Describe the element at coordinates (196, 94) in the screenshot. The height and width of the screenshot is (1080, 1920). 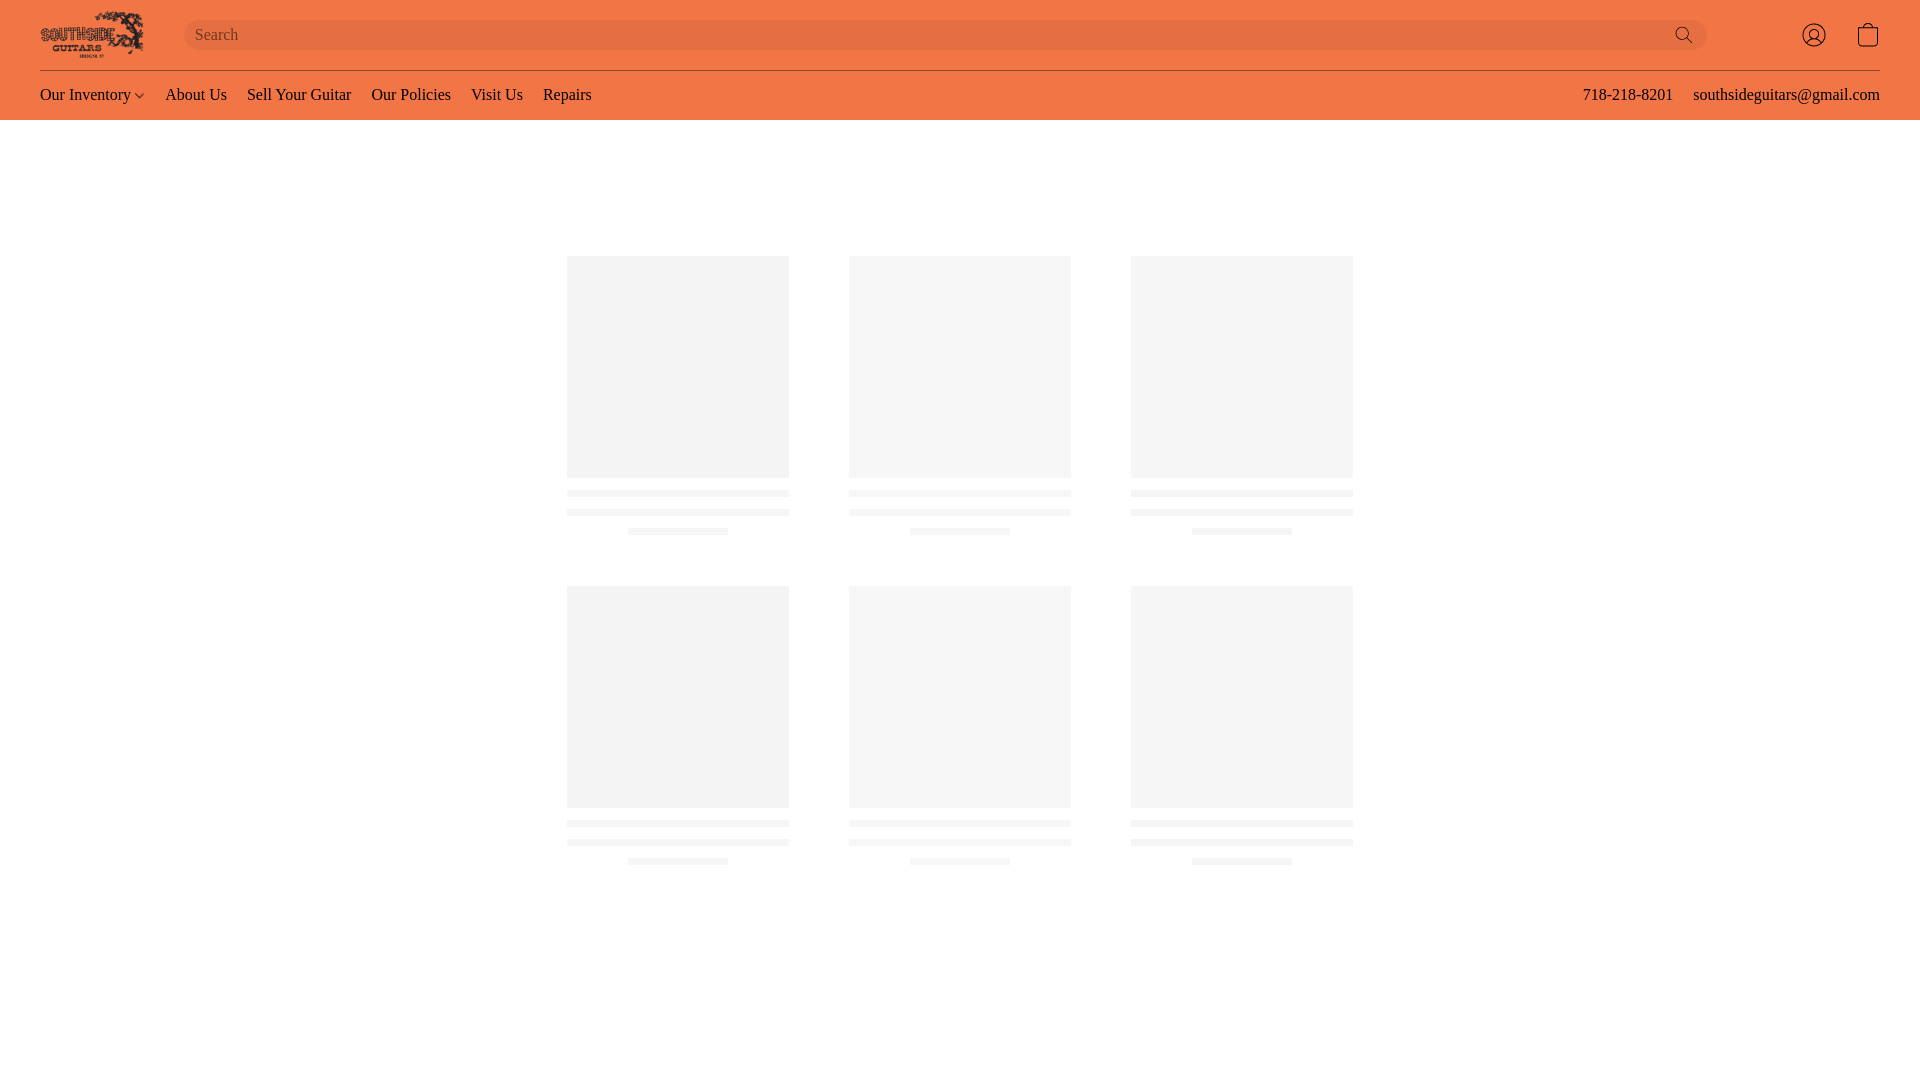
I see `About Us` at that location.